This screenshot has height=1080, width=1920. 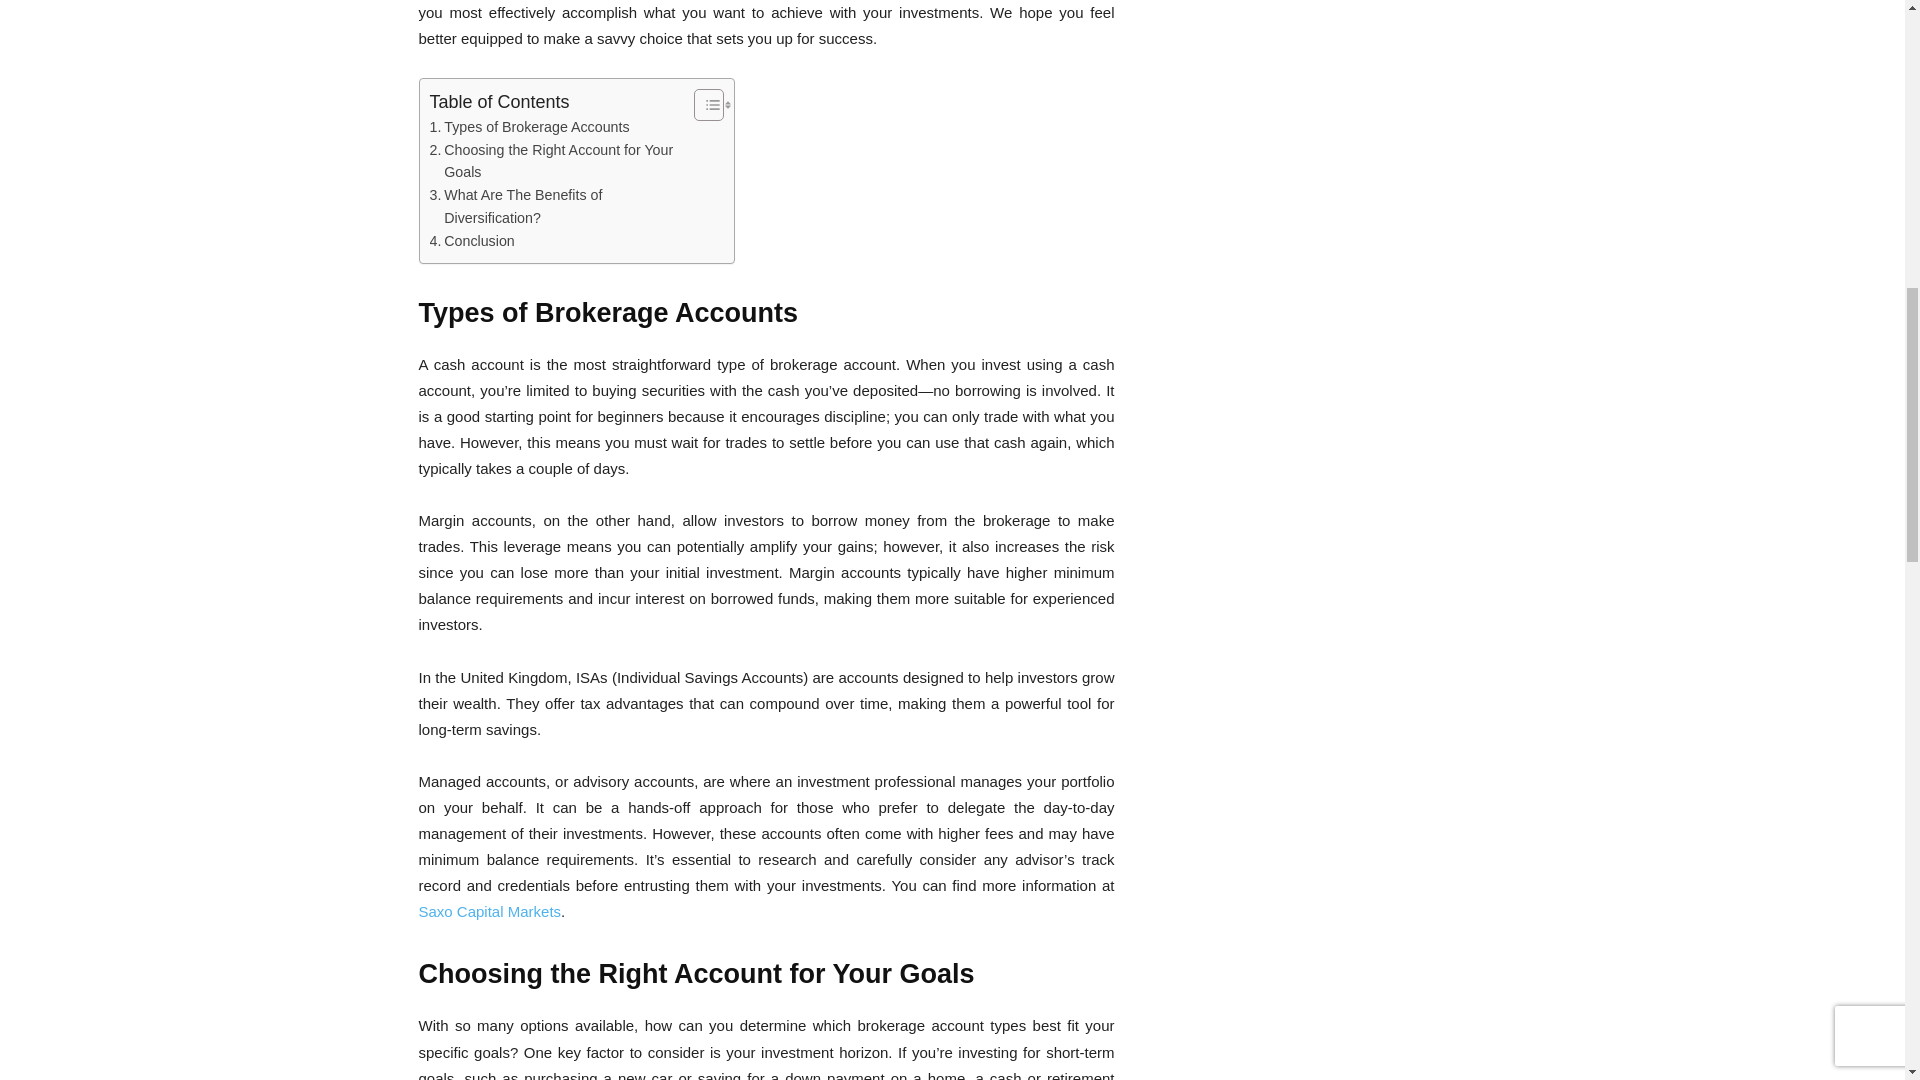 I want to click on Choosing the Right Account for Your Goals, so click(x=558, y=162).